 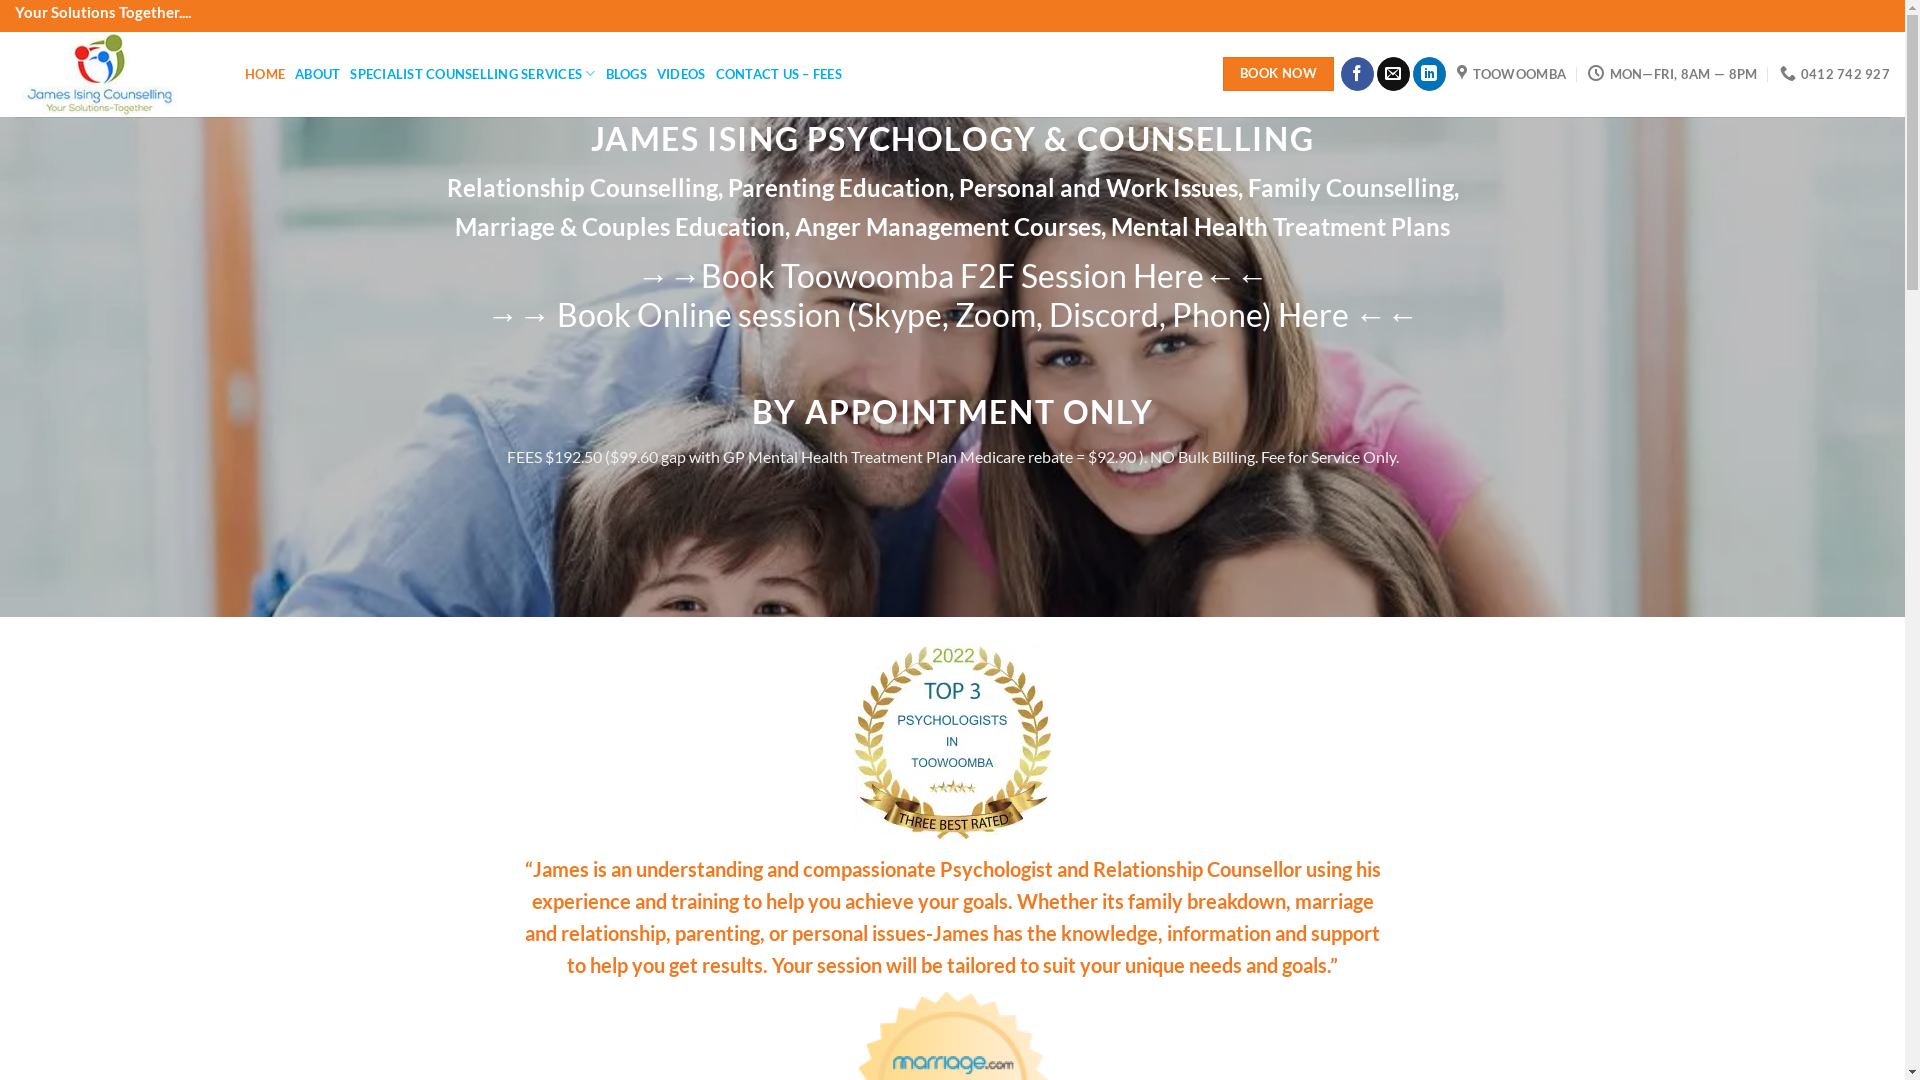 What do you see at coordinates (472, 74) in the screenshot?
I see `SPECIALIST COUNSELLING SERVICES` at bounding box center [472, 74].